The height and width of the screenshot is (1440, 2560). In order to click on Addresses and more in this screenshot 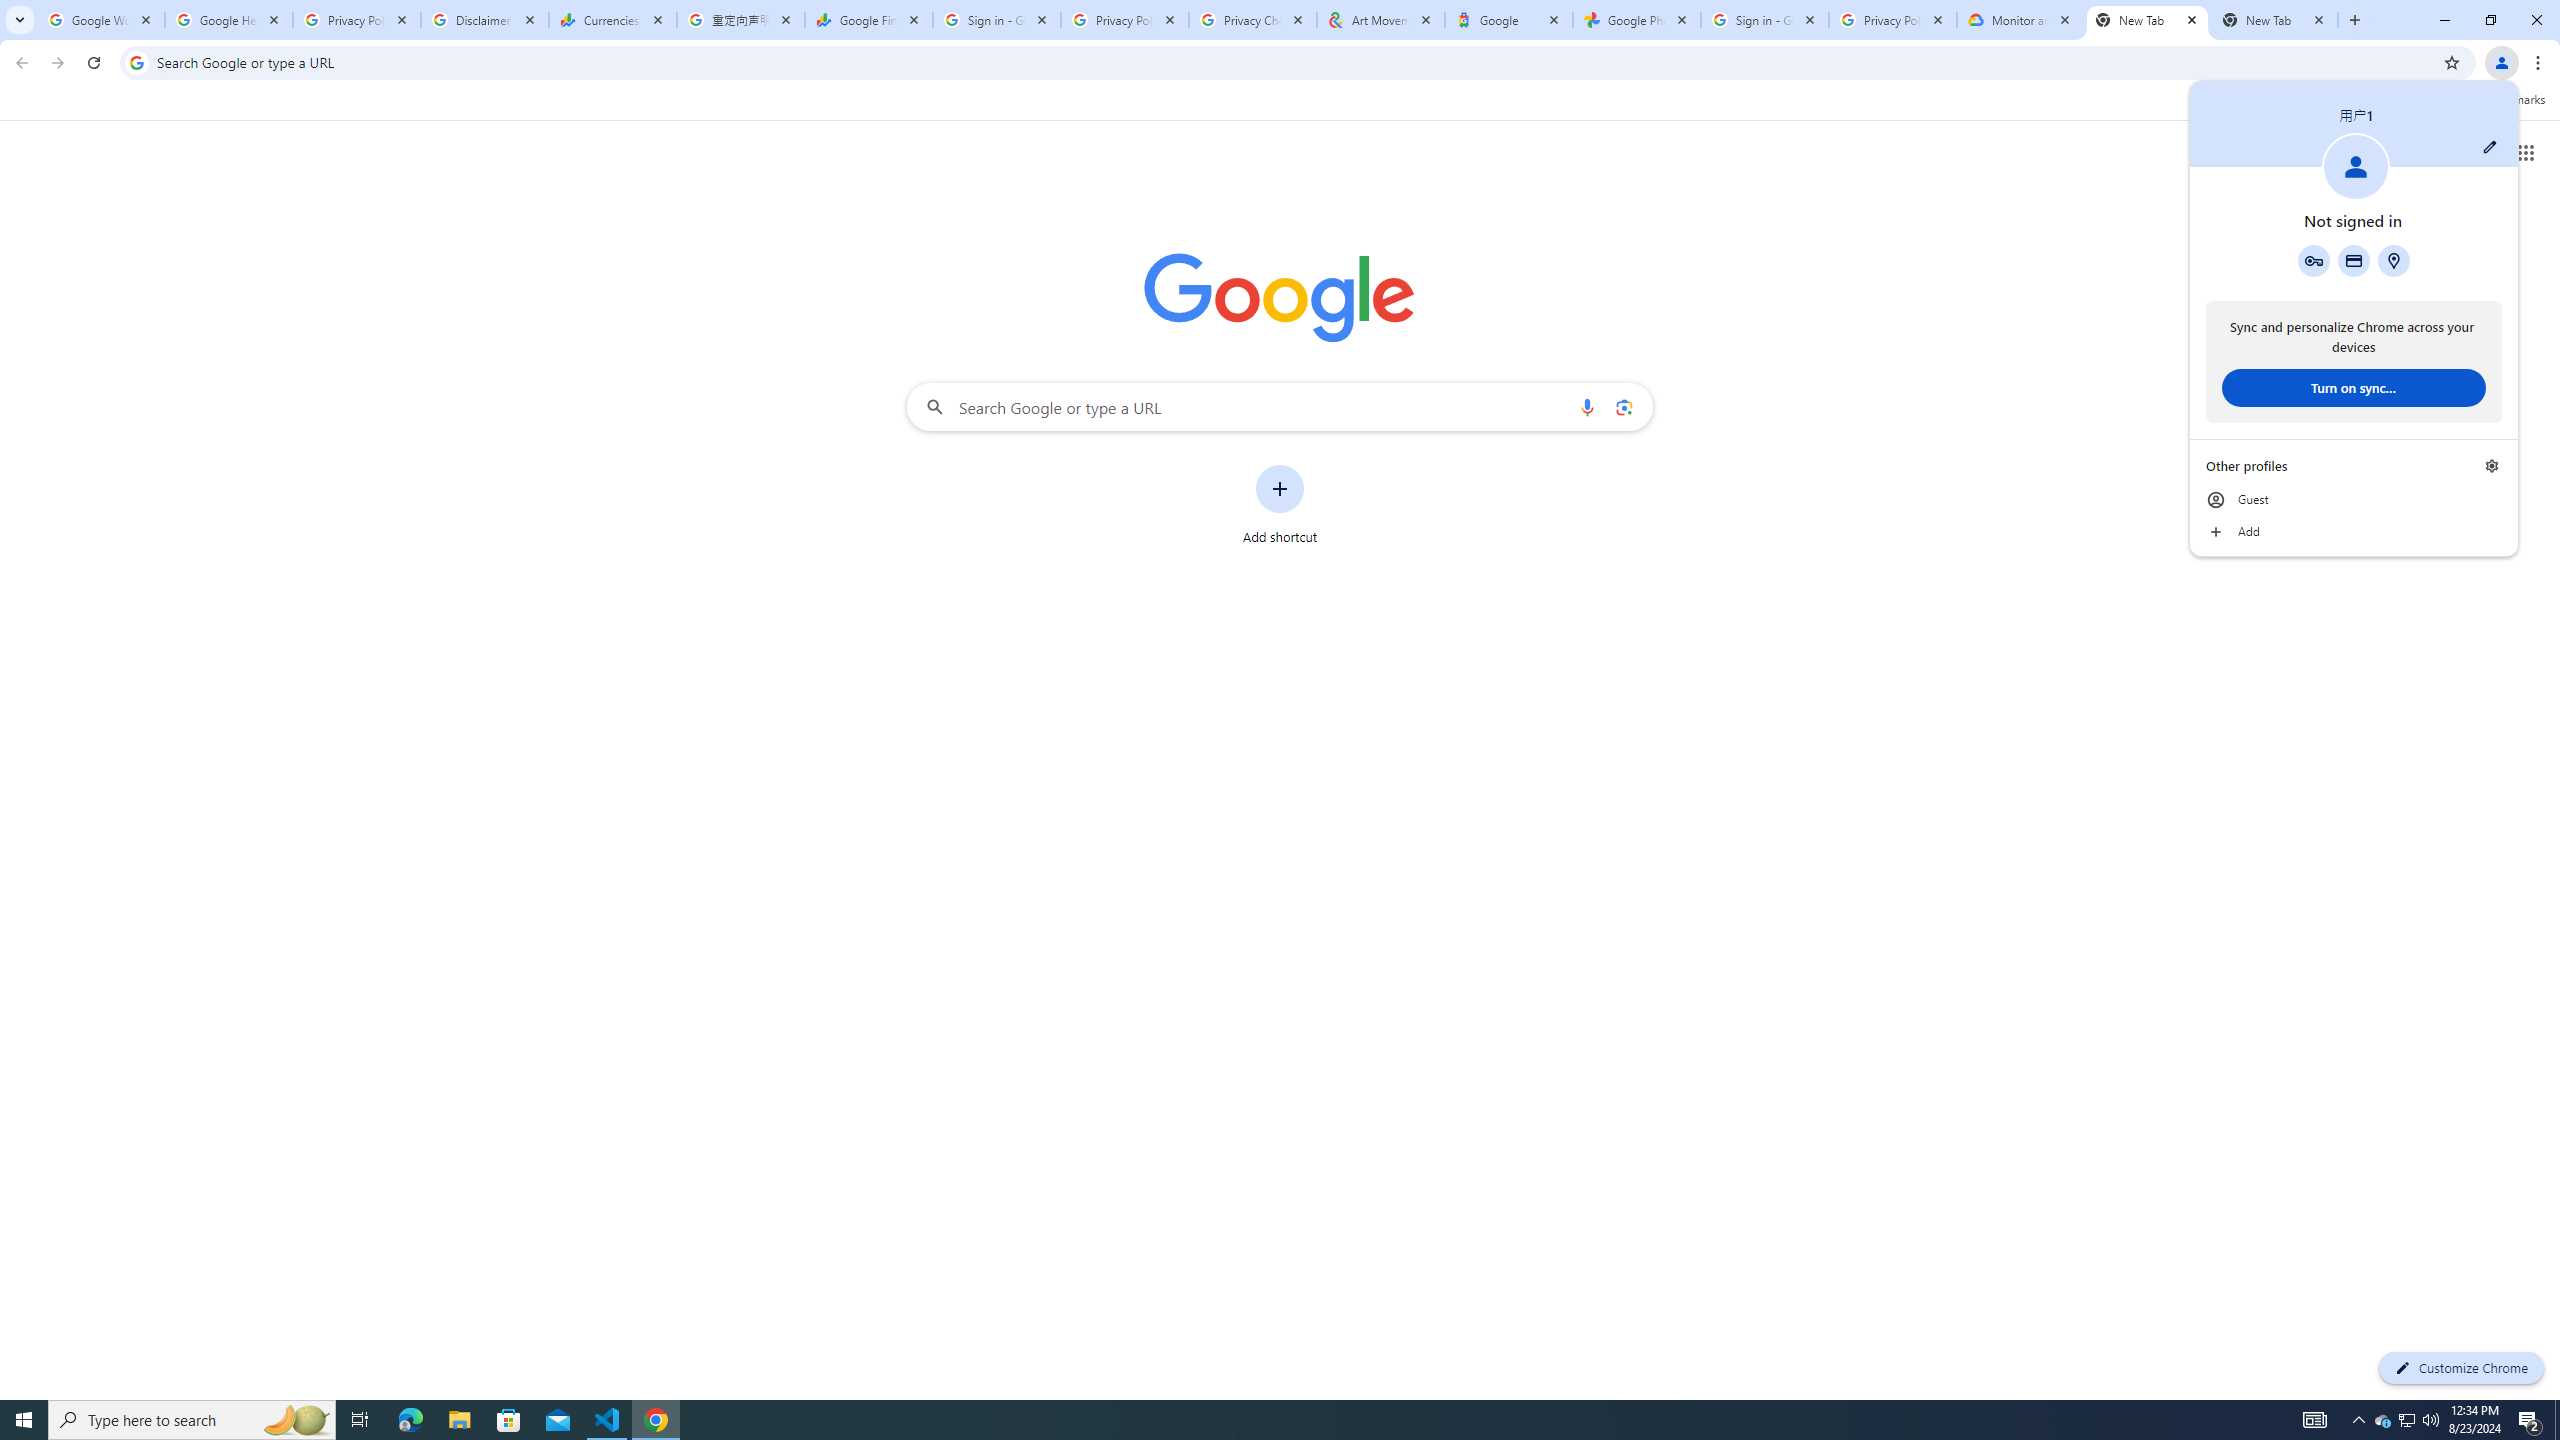, I will do `click(2393, 260)`.